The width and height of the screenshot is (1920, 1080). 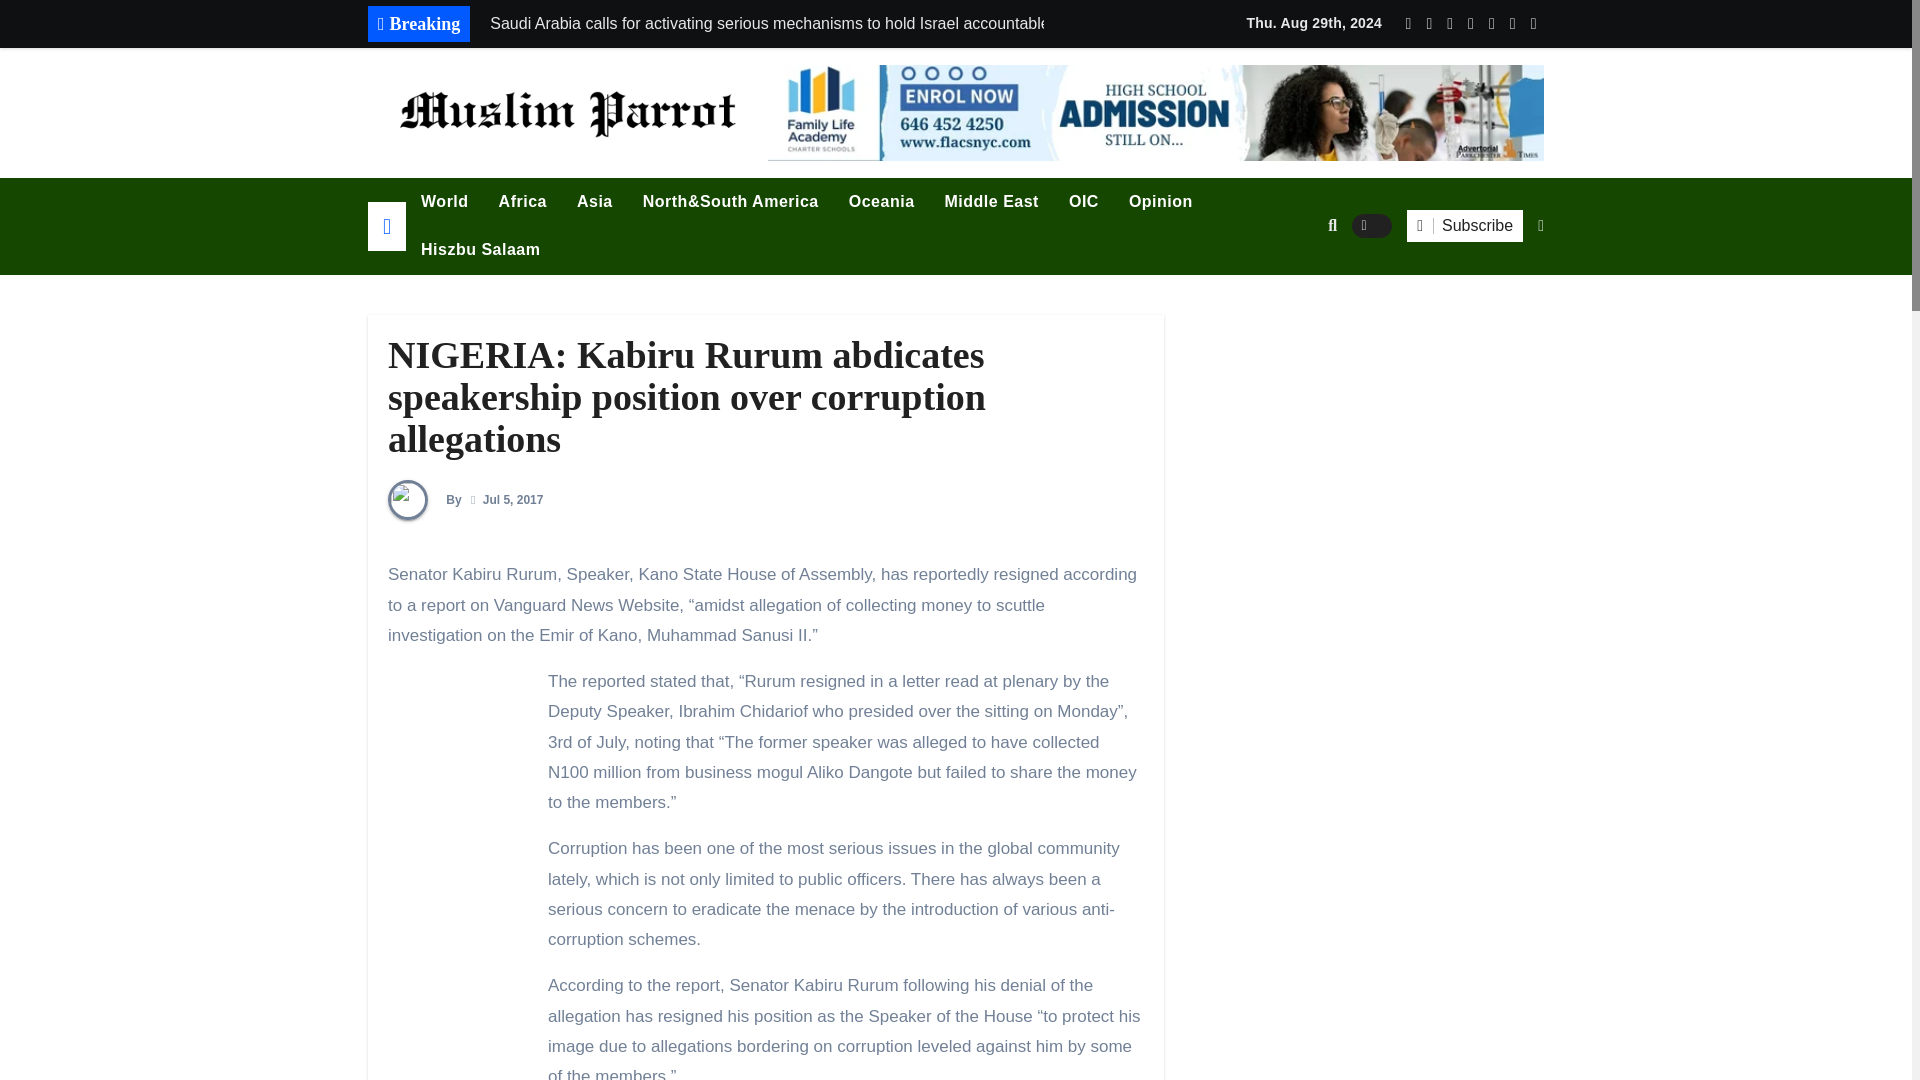 What do you see at coordinates (594, 202) in the screenshot?
I see `Asia` at bounding box center [594, 202].